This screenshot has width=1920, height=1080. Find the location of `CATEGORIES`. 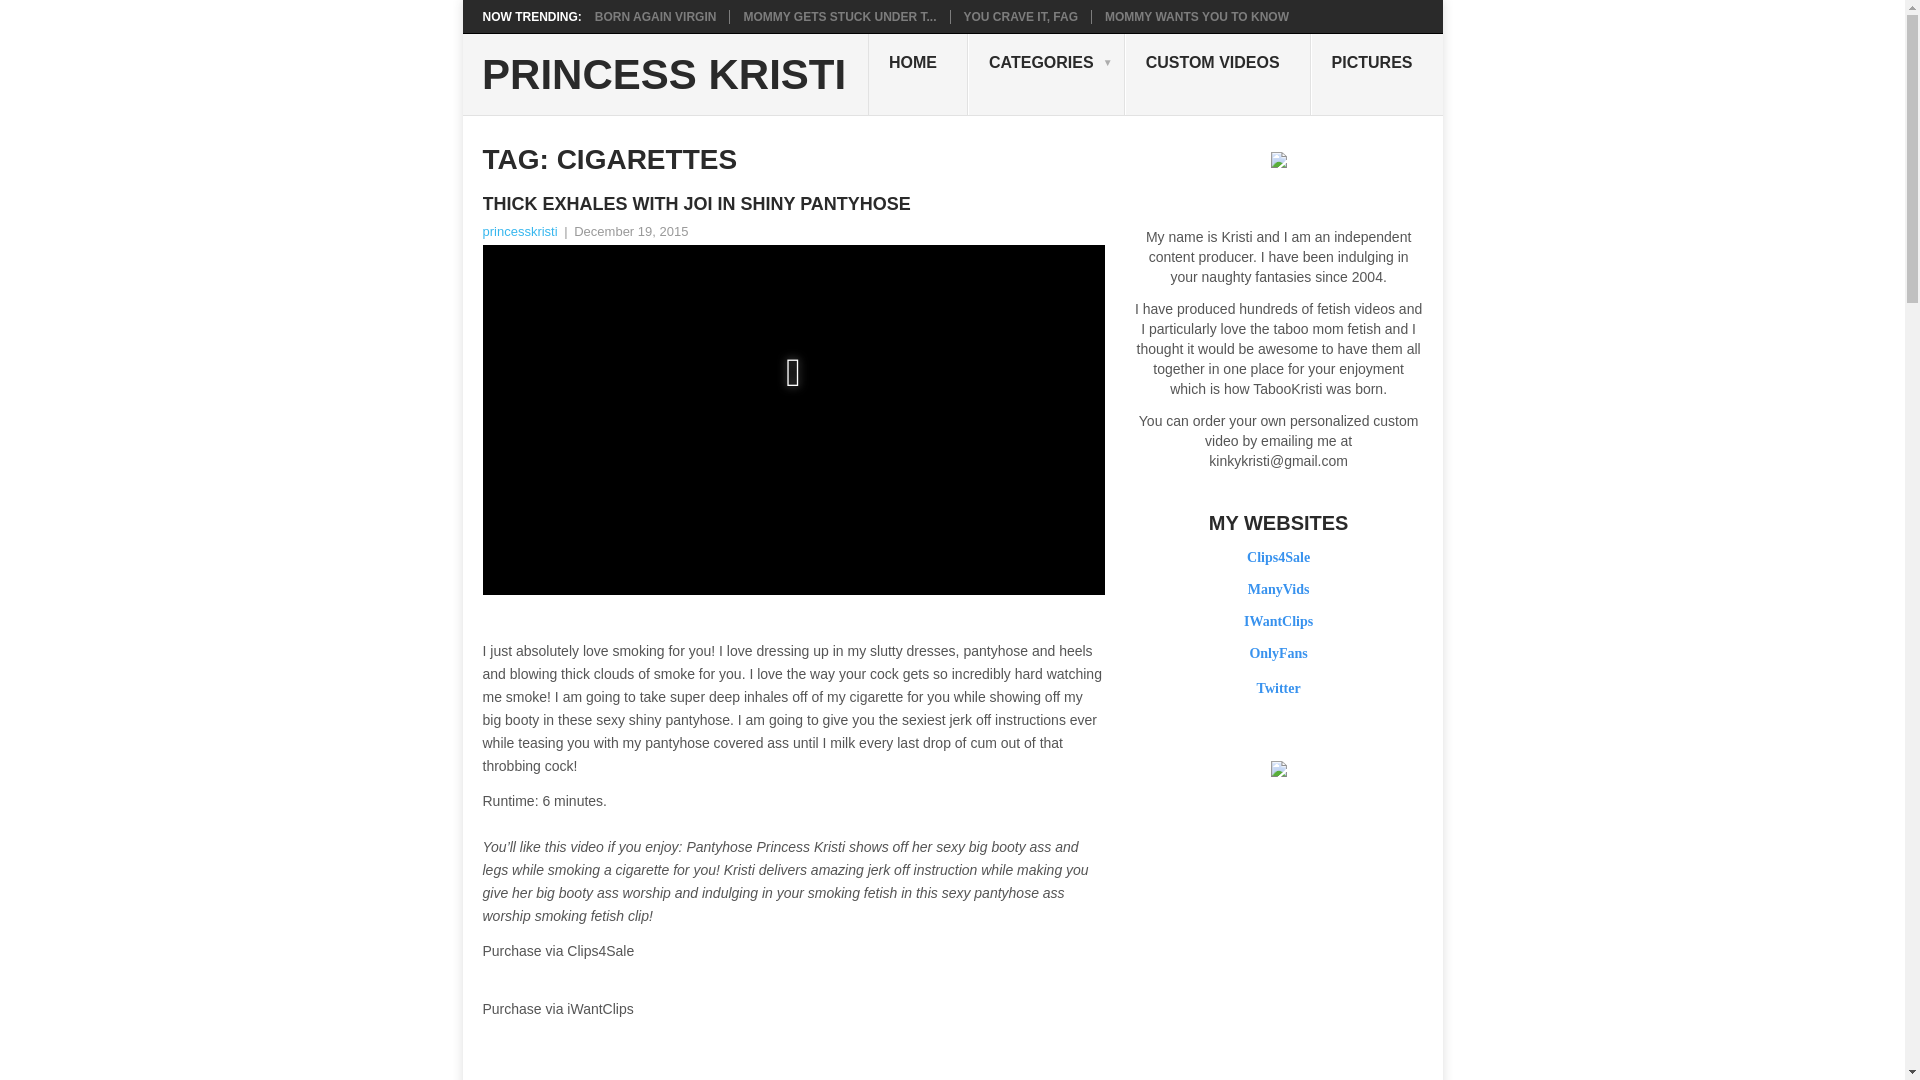

CATEGORIES is located at coordinates (1046, 74).